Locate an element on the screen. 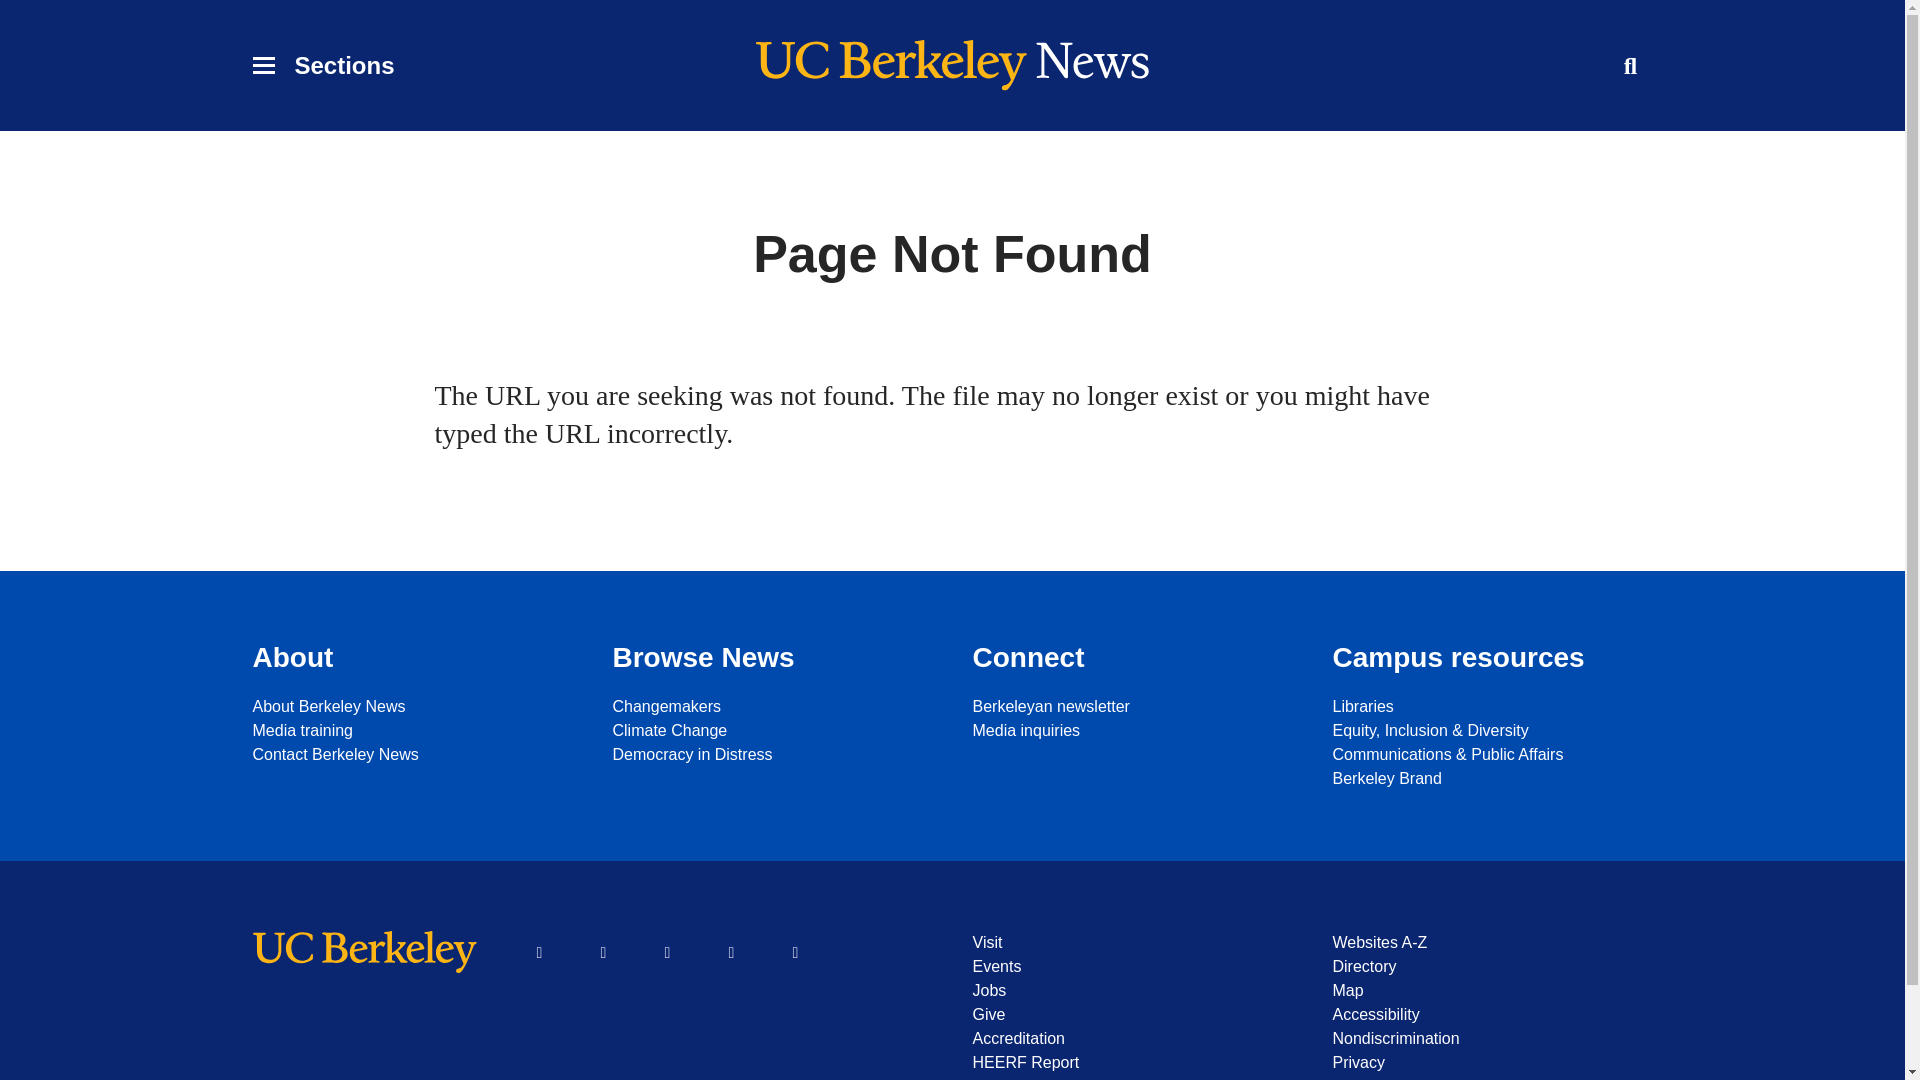 This screenshot has width=1920, height=1080. Websites A-Z is located at coordinates (1492, 942).